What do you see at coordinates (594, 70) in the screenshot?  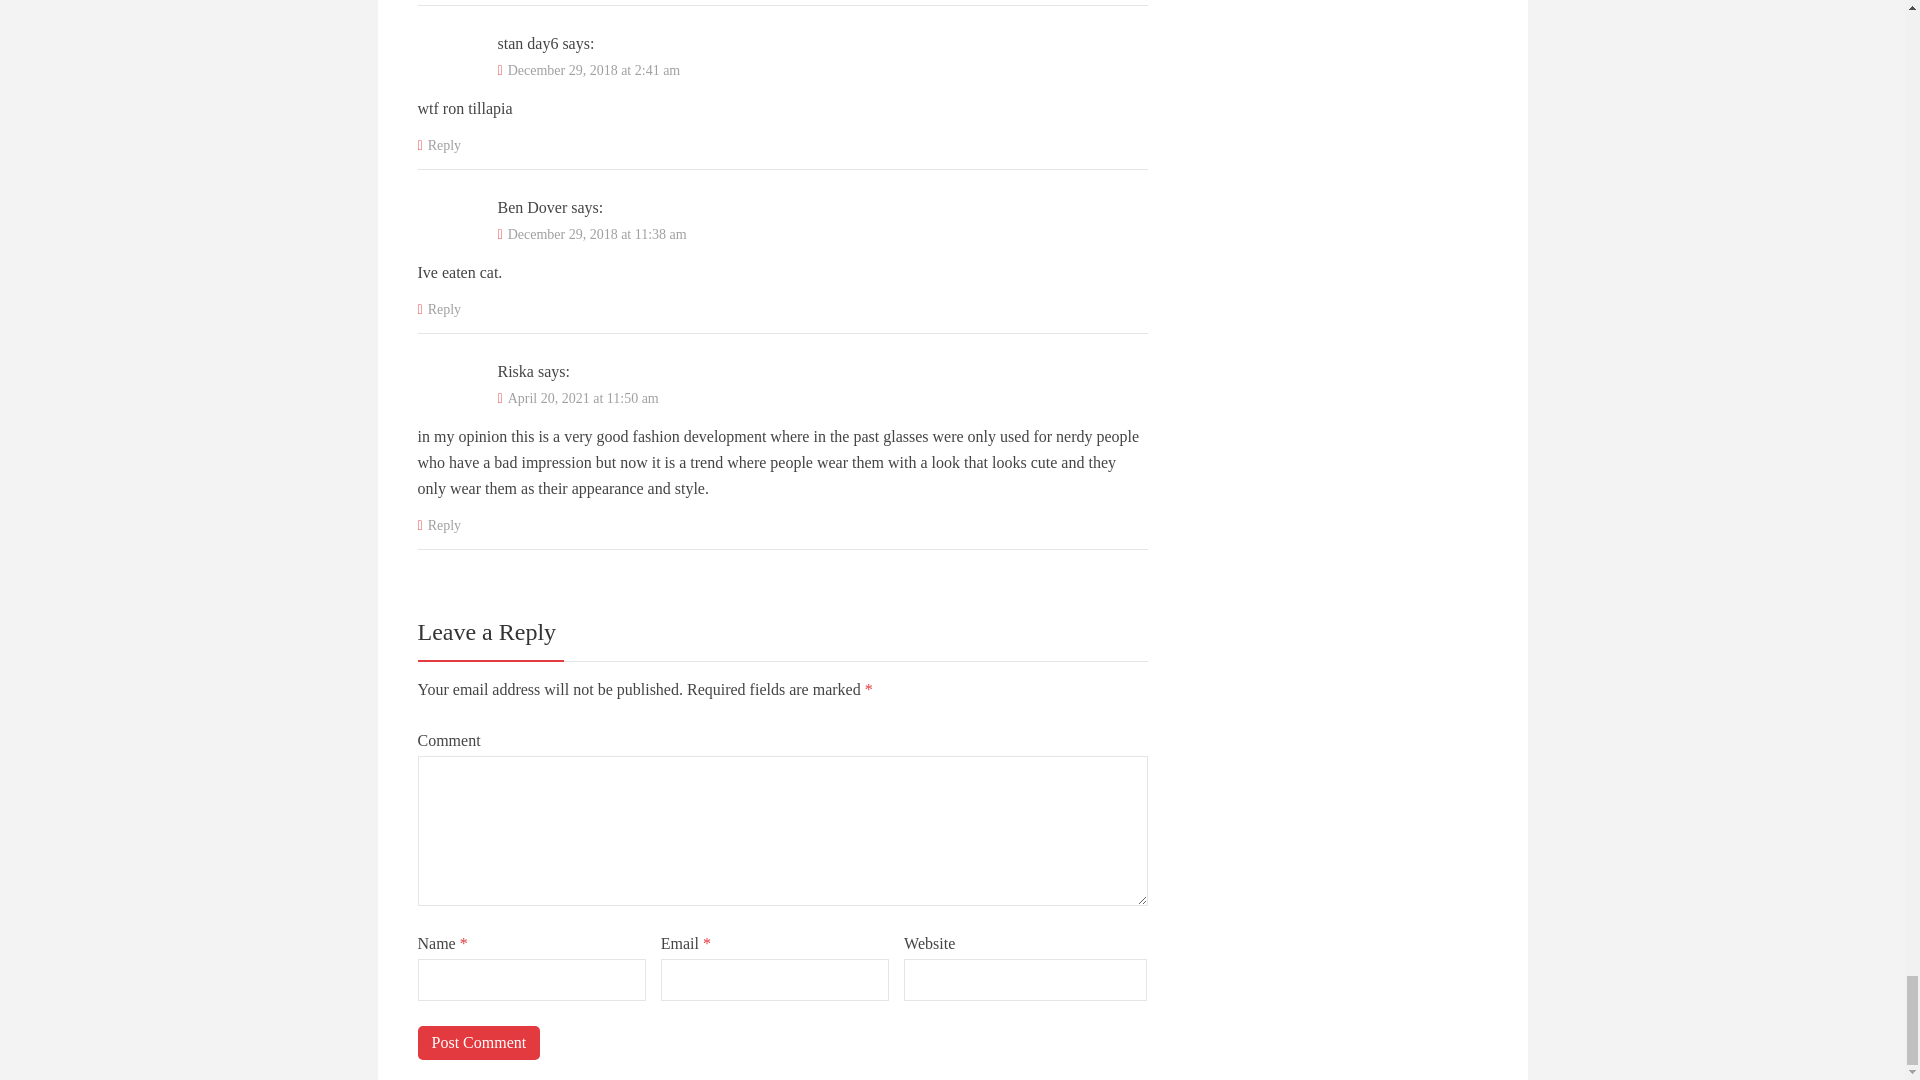 I see `December 29, 2018 at 2:41 am` at bounding box center [594, 70].